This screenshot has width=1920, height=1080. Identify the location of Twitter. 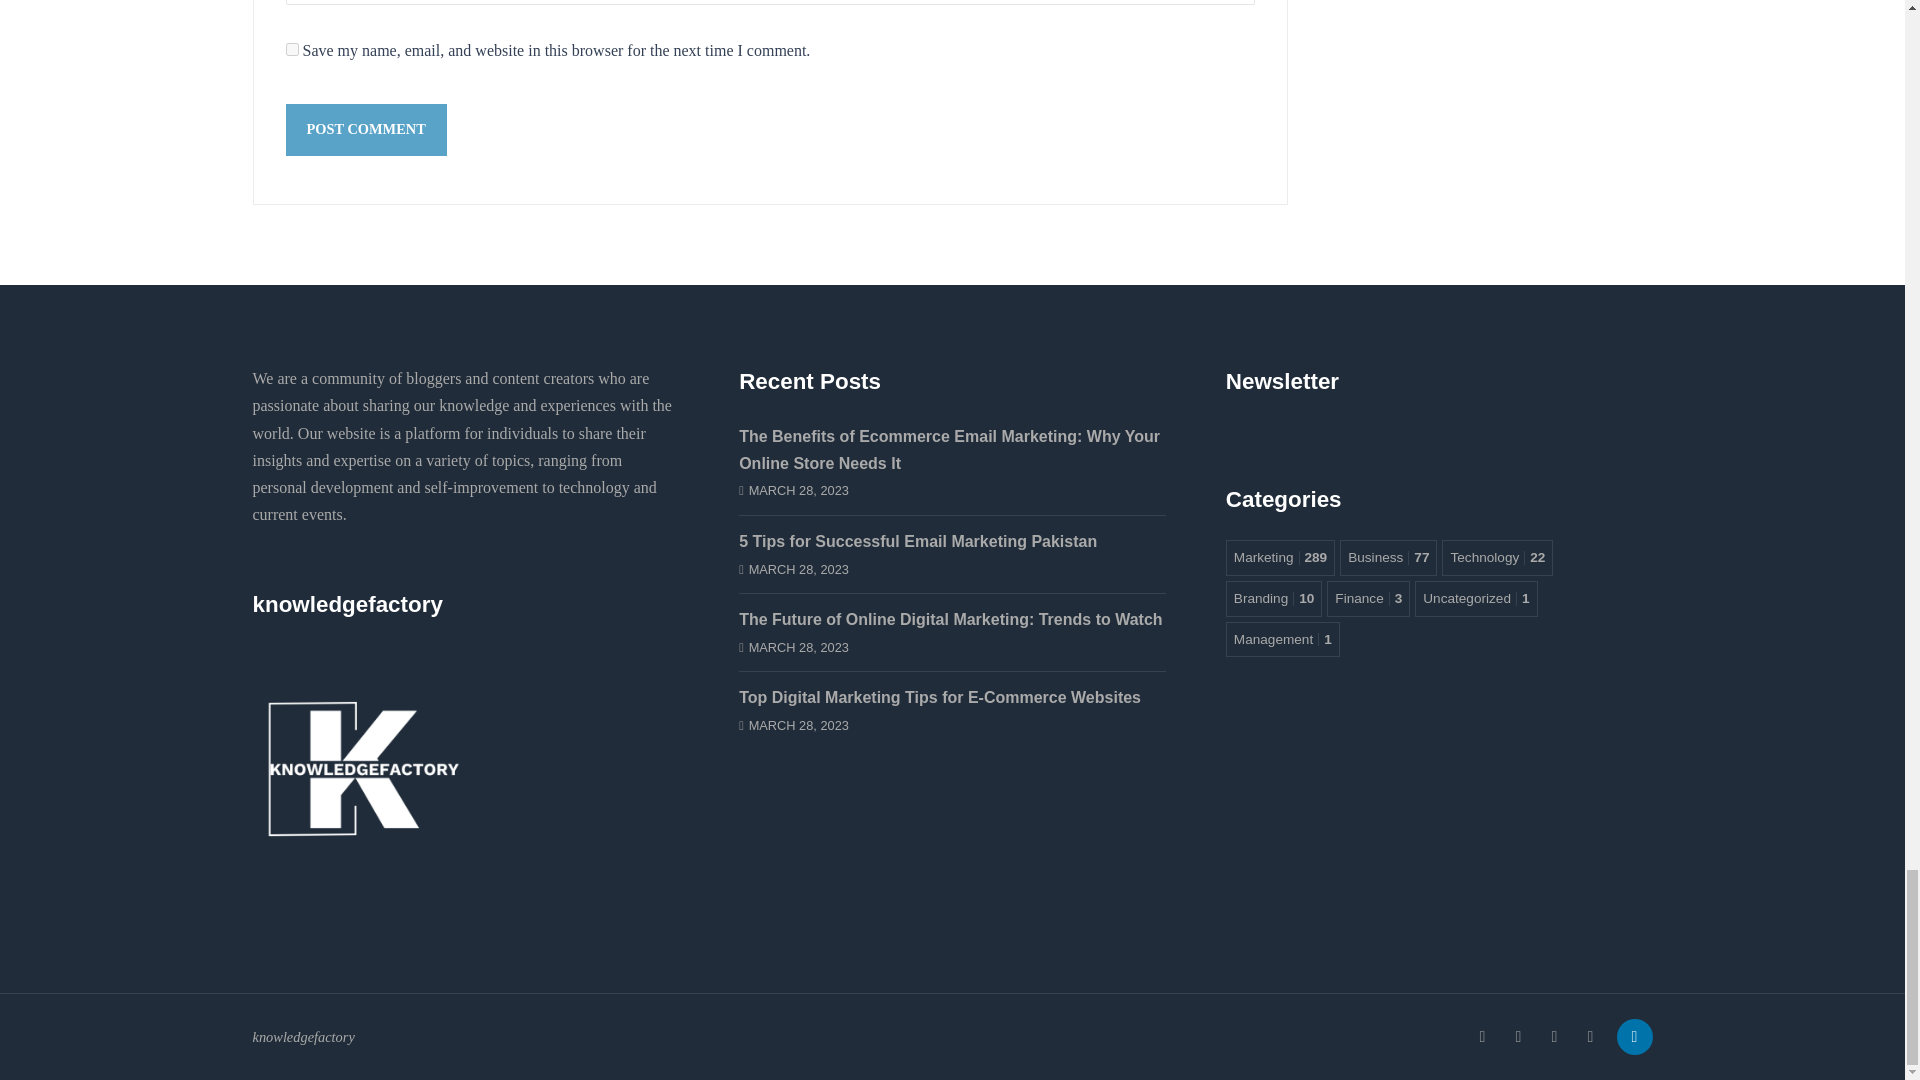
(1554, 1037).